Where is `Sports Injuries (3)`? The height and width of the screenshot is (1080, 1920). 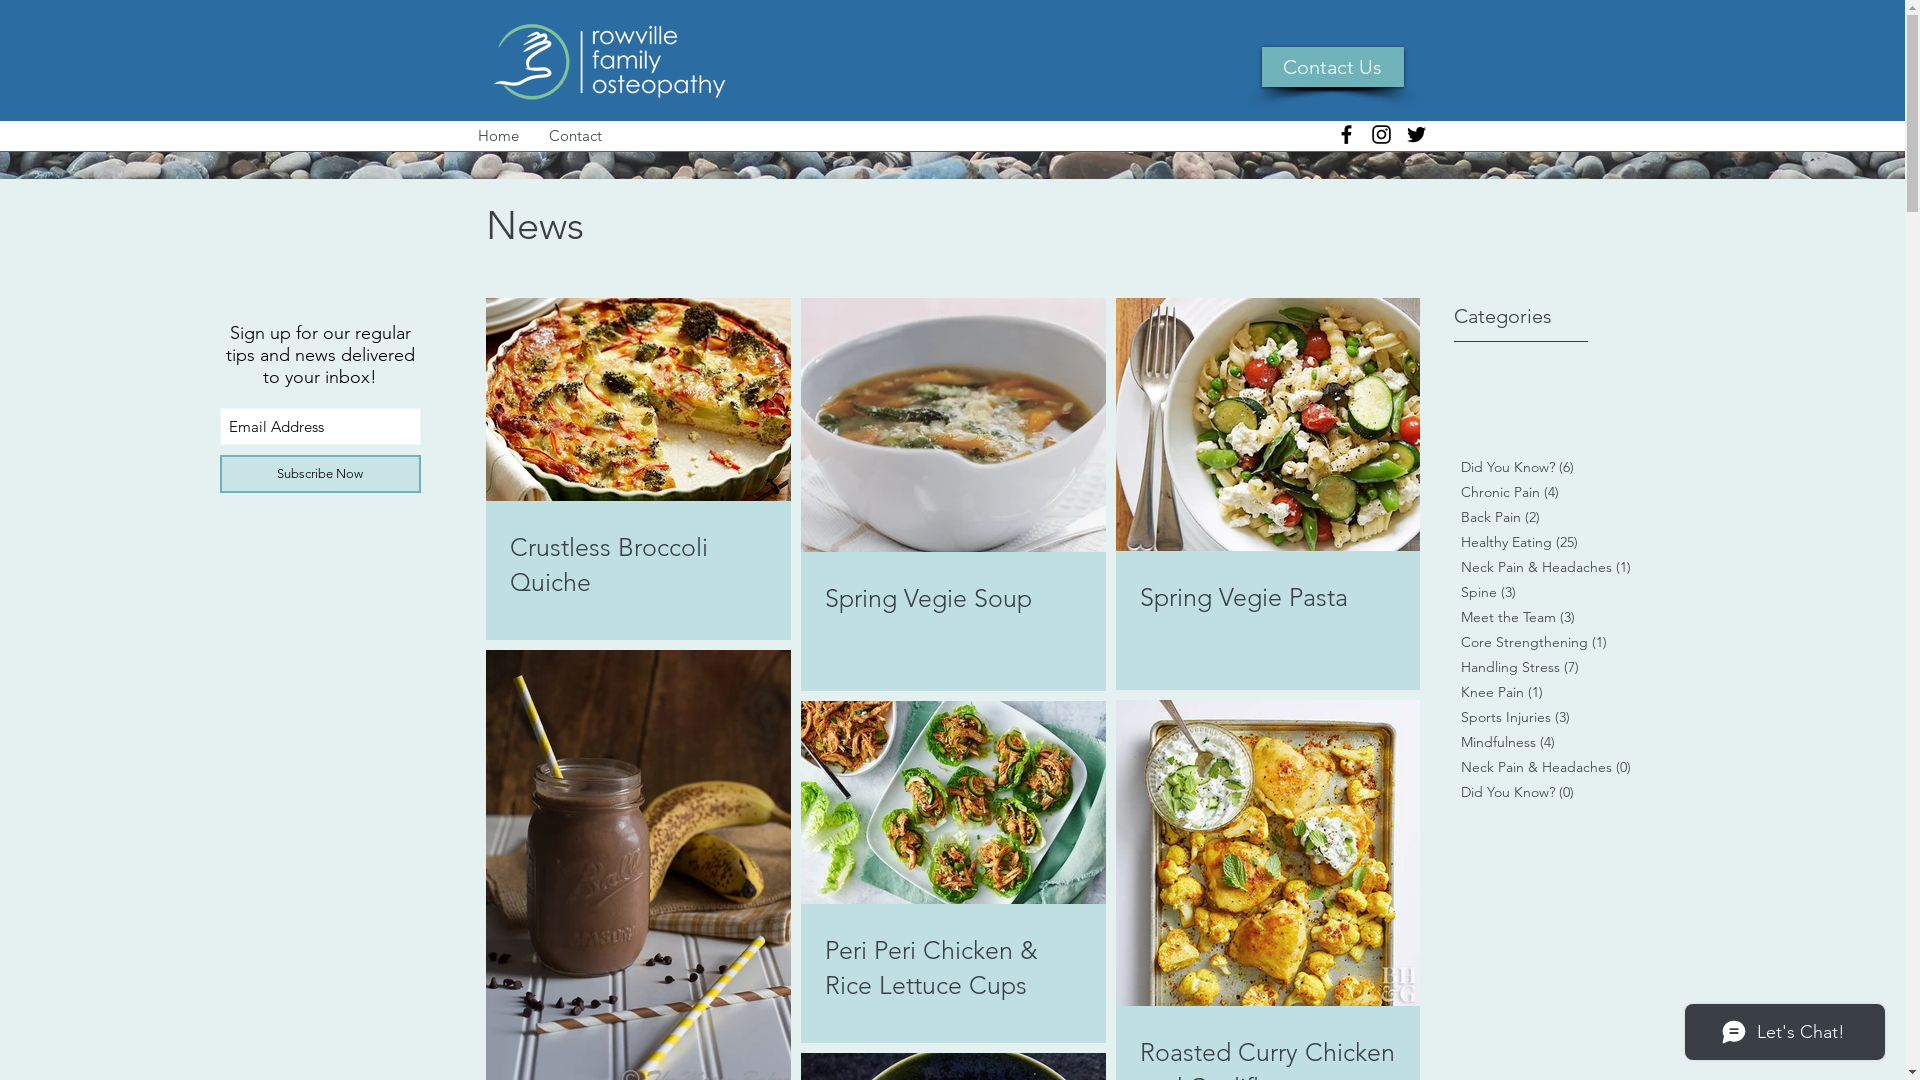
Sports Injuries (3) is located at coordinates (1556, 718).